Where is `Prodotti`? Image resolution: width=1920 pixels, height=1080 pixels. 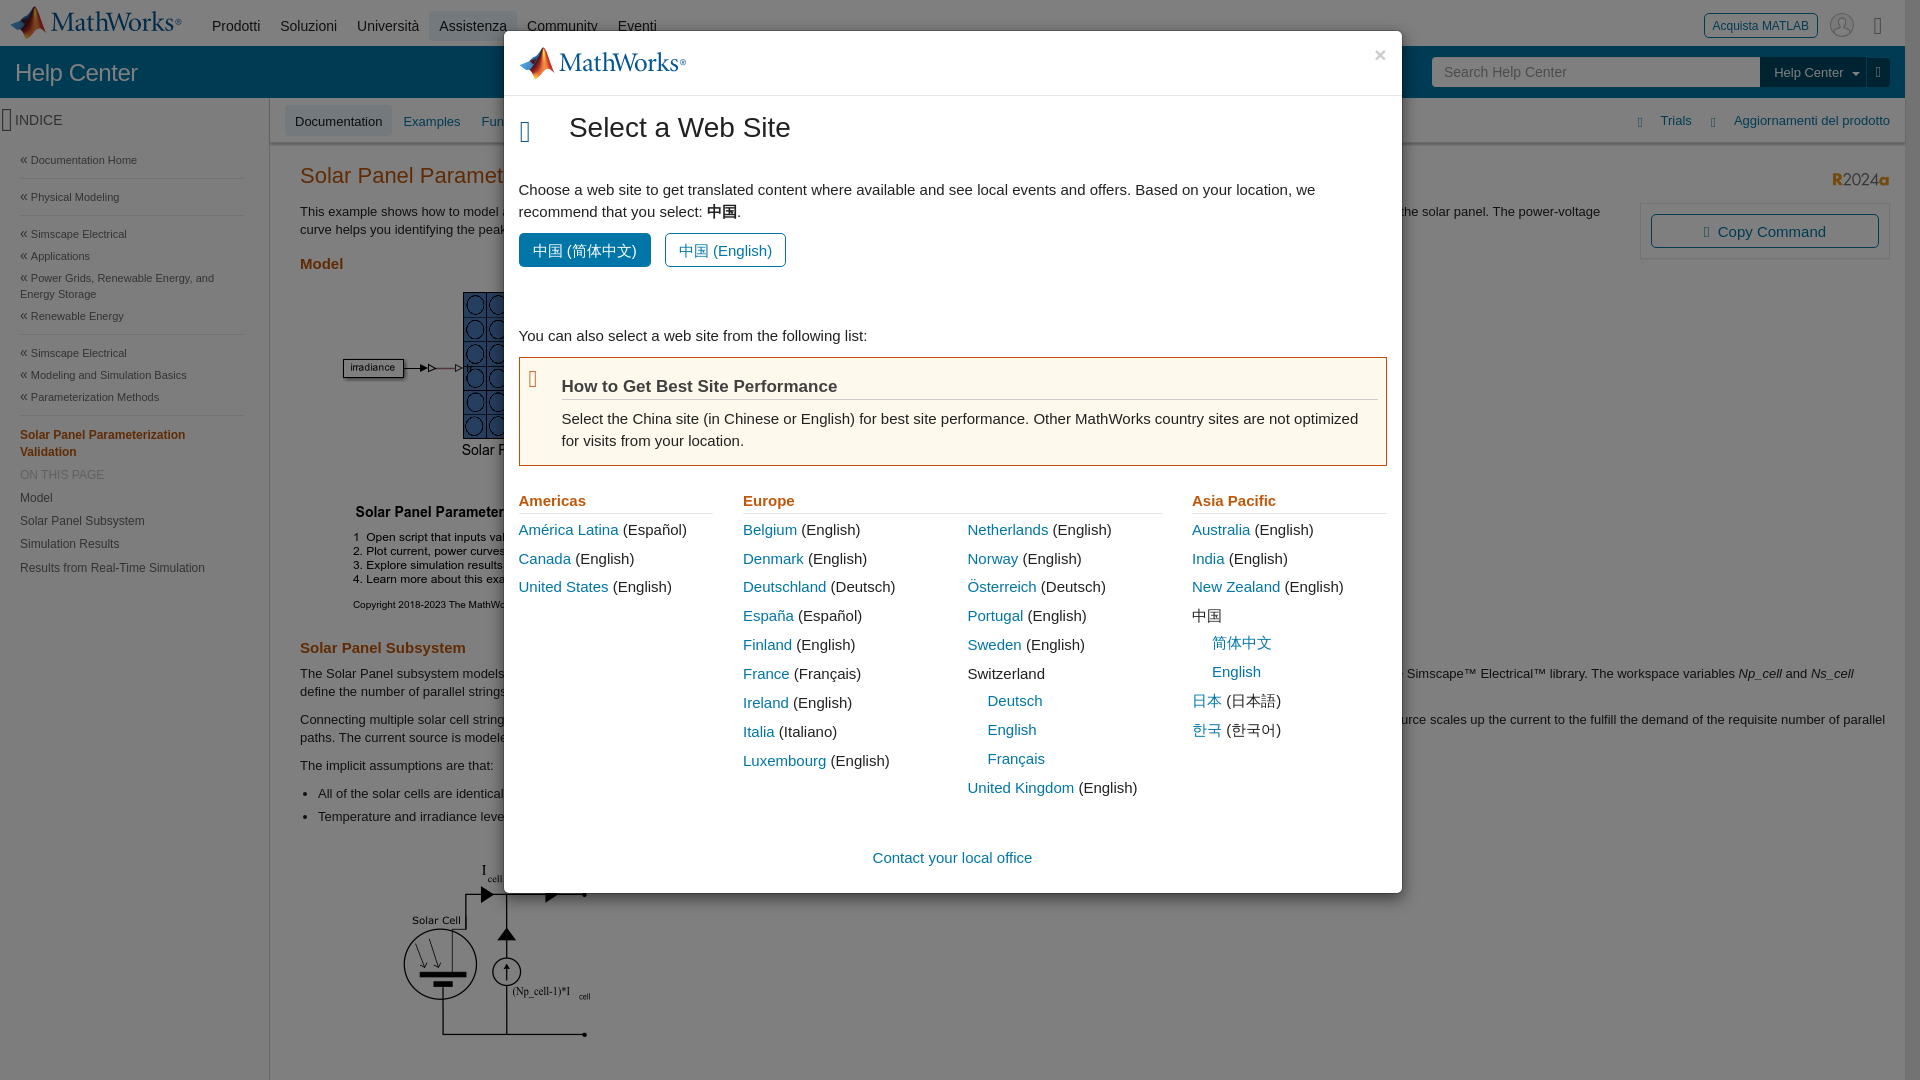 Prodotti is located at coordinates (236, 26).